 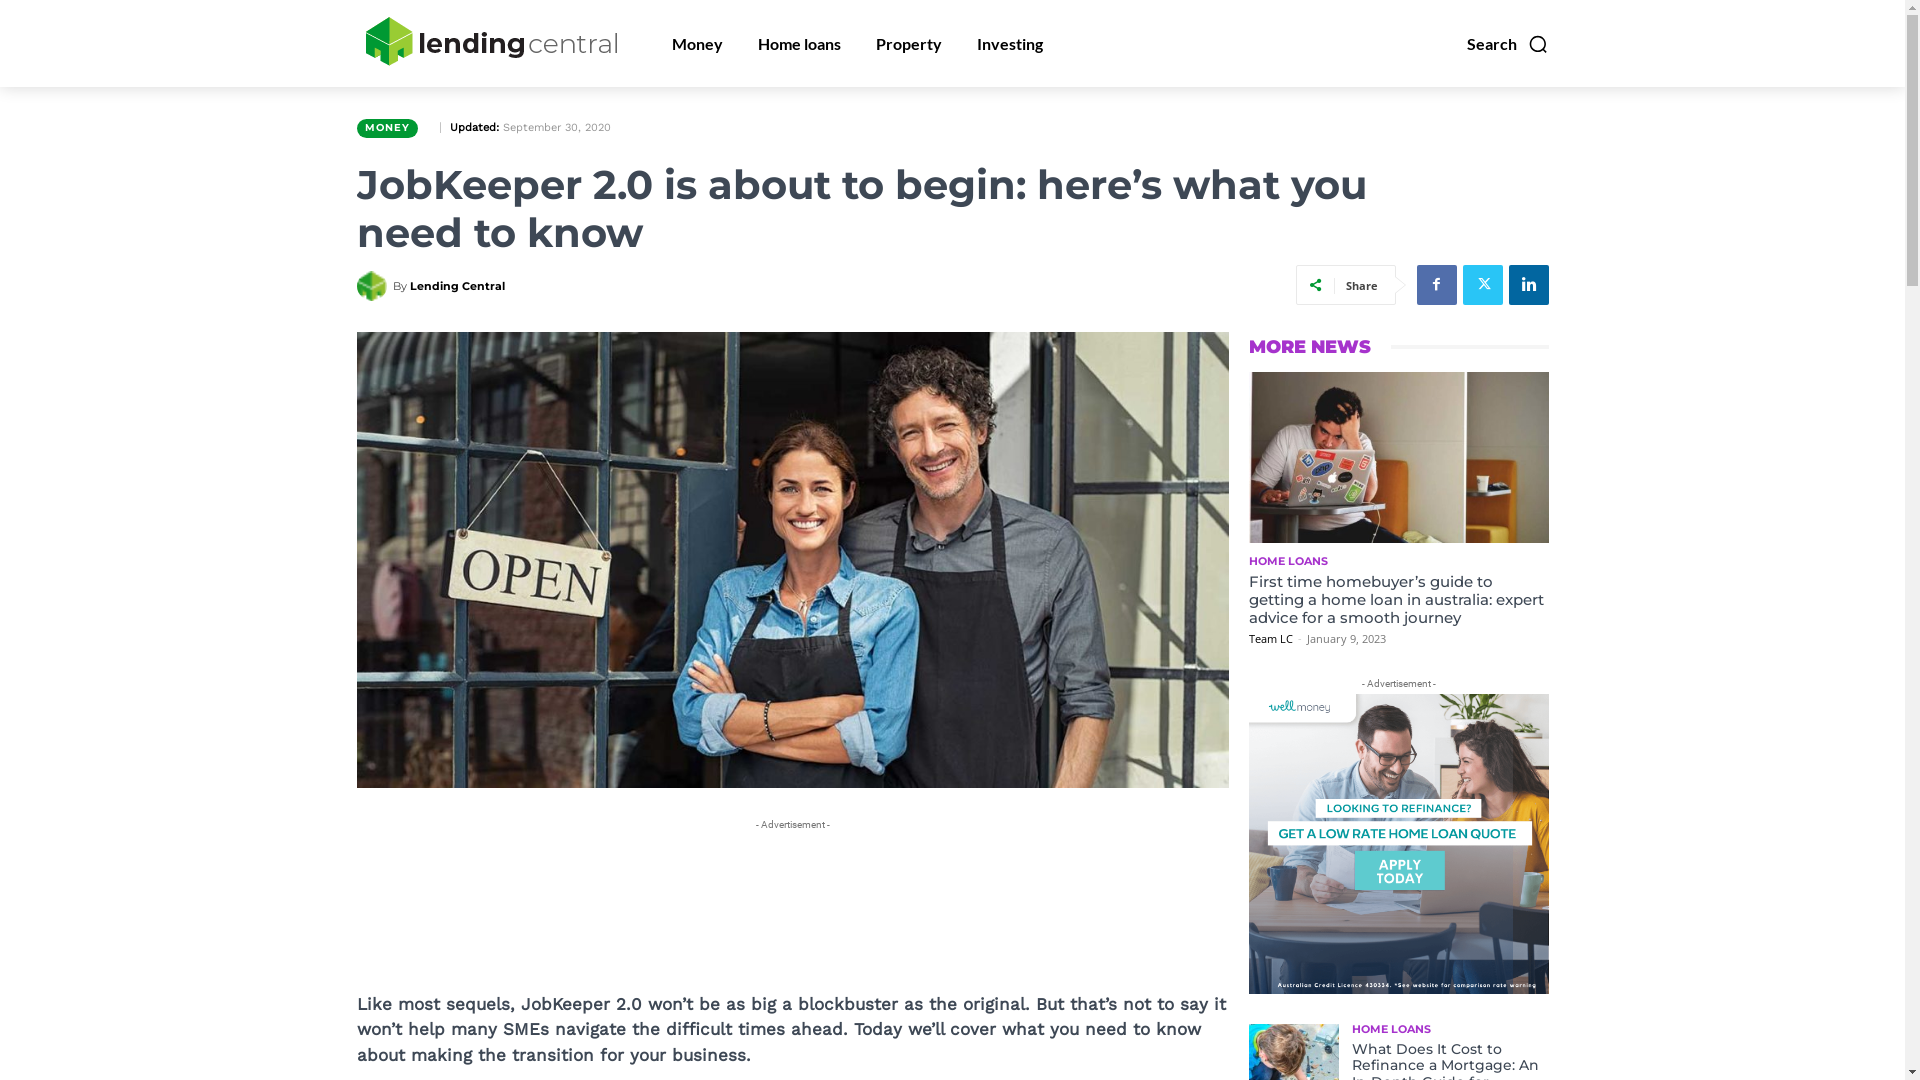 I want to click on small-business-owners-couple, so click(x=792, y=560).